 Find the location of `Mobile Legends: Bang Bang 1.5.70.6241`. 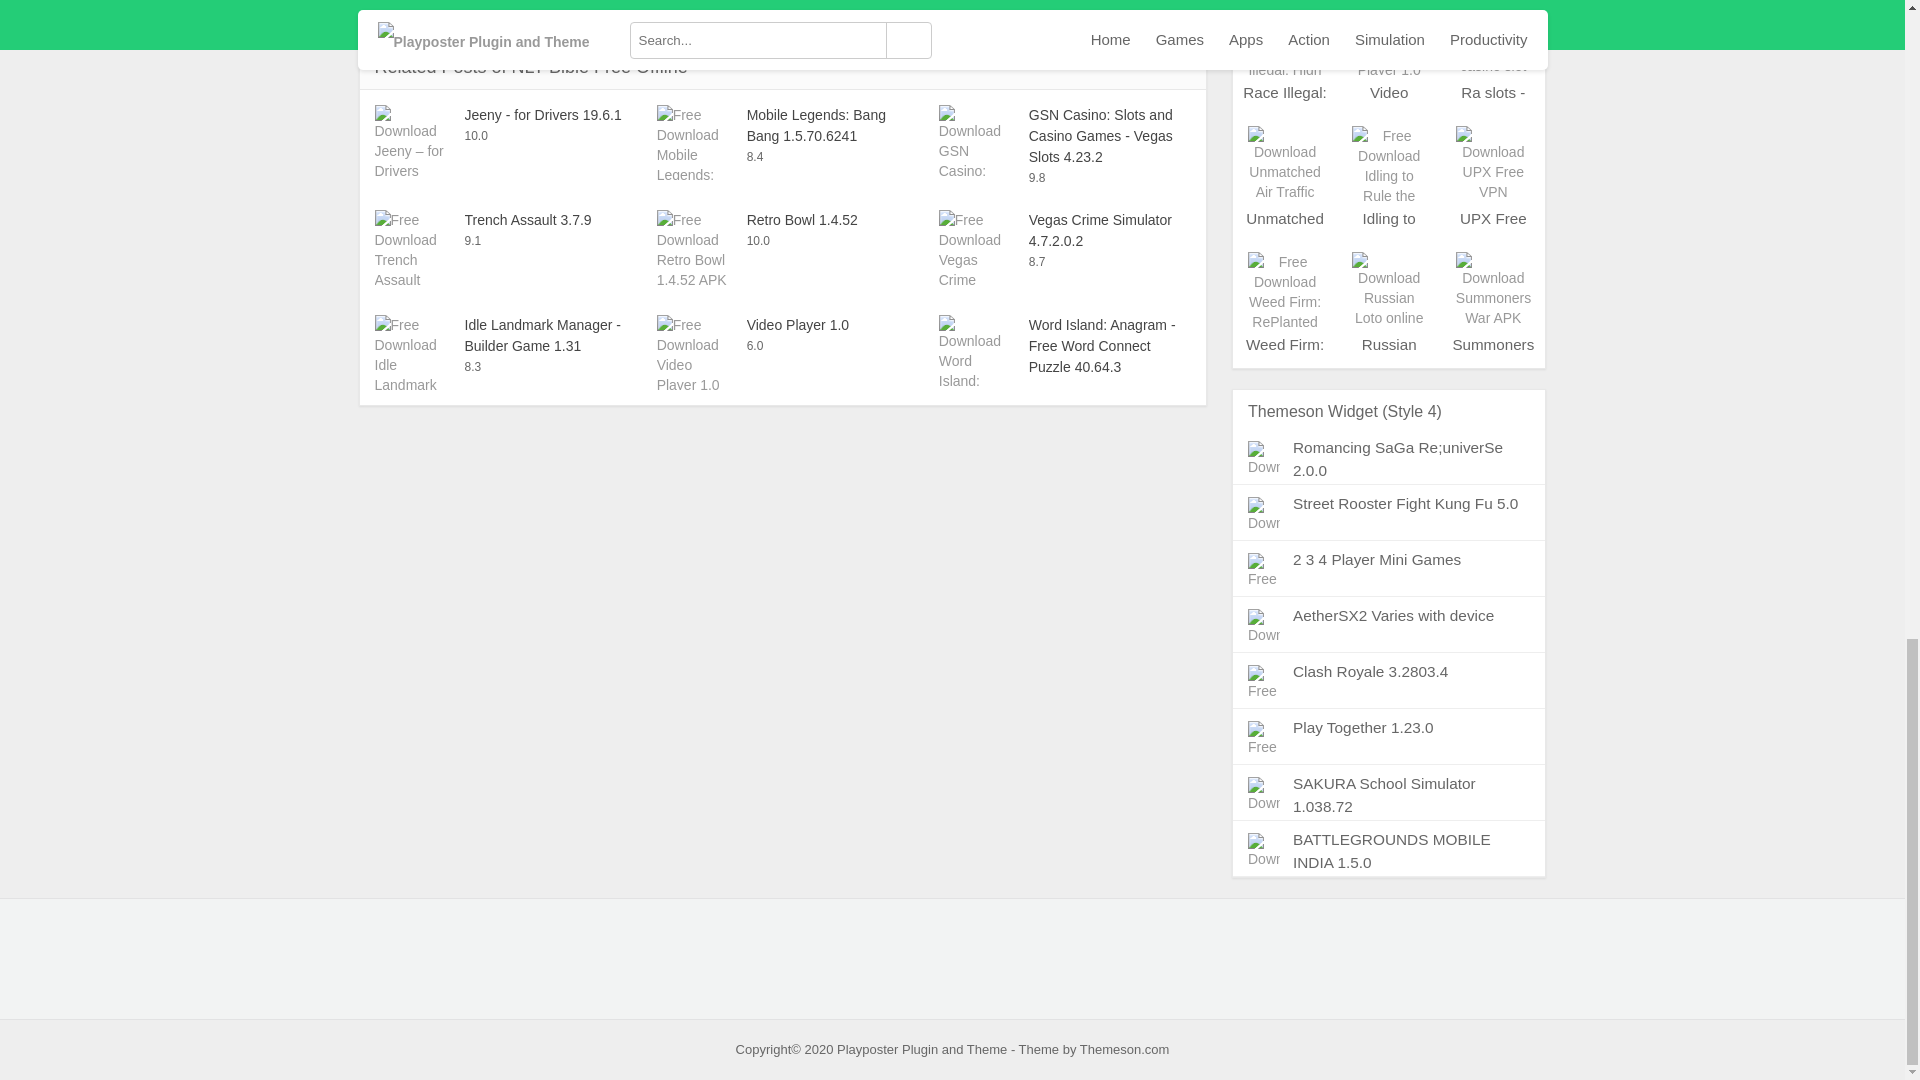

Mobile Legends: Bang Bang 1.5.70.6241 is located at coordinates (782, 125).